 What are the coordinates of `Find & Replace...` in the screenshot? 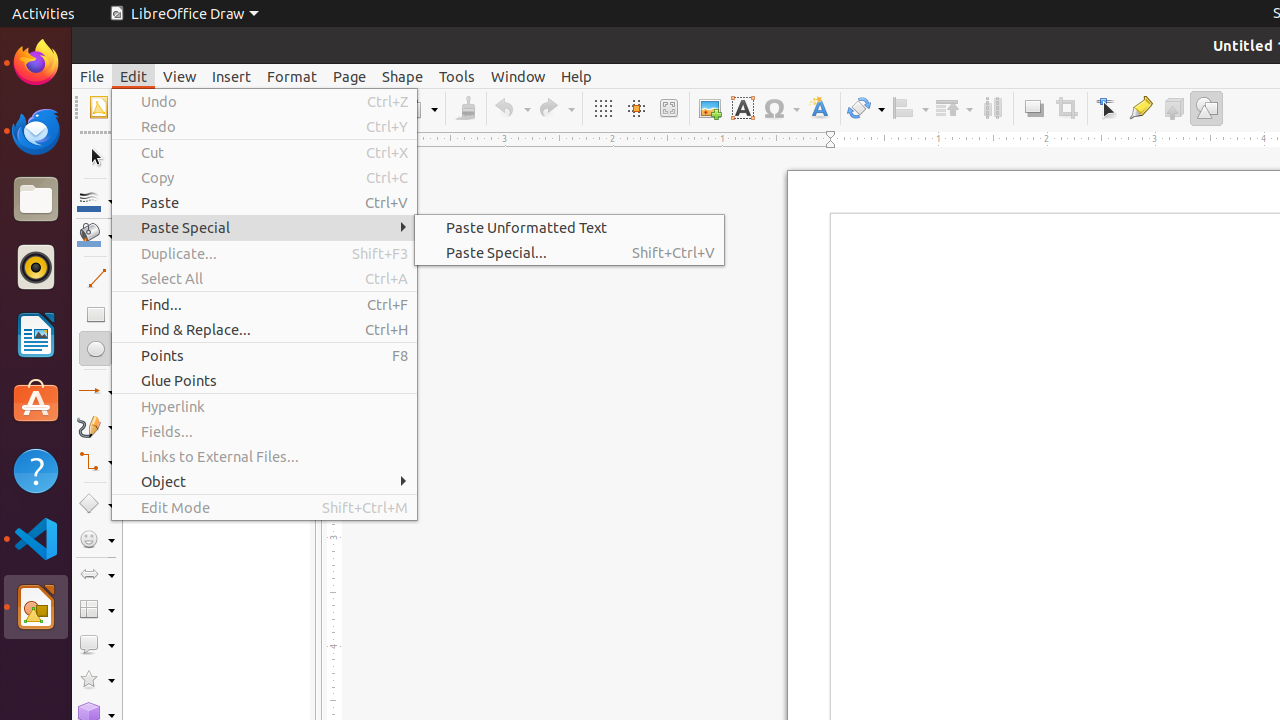 It's located at (264, 330).